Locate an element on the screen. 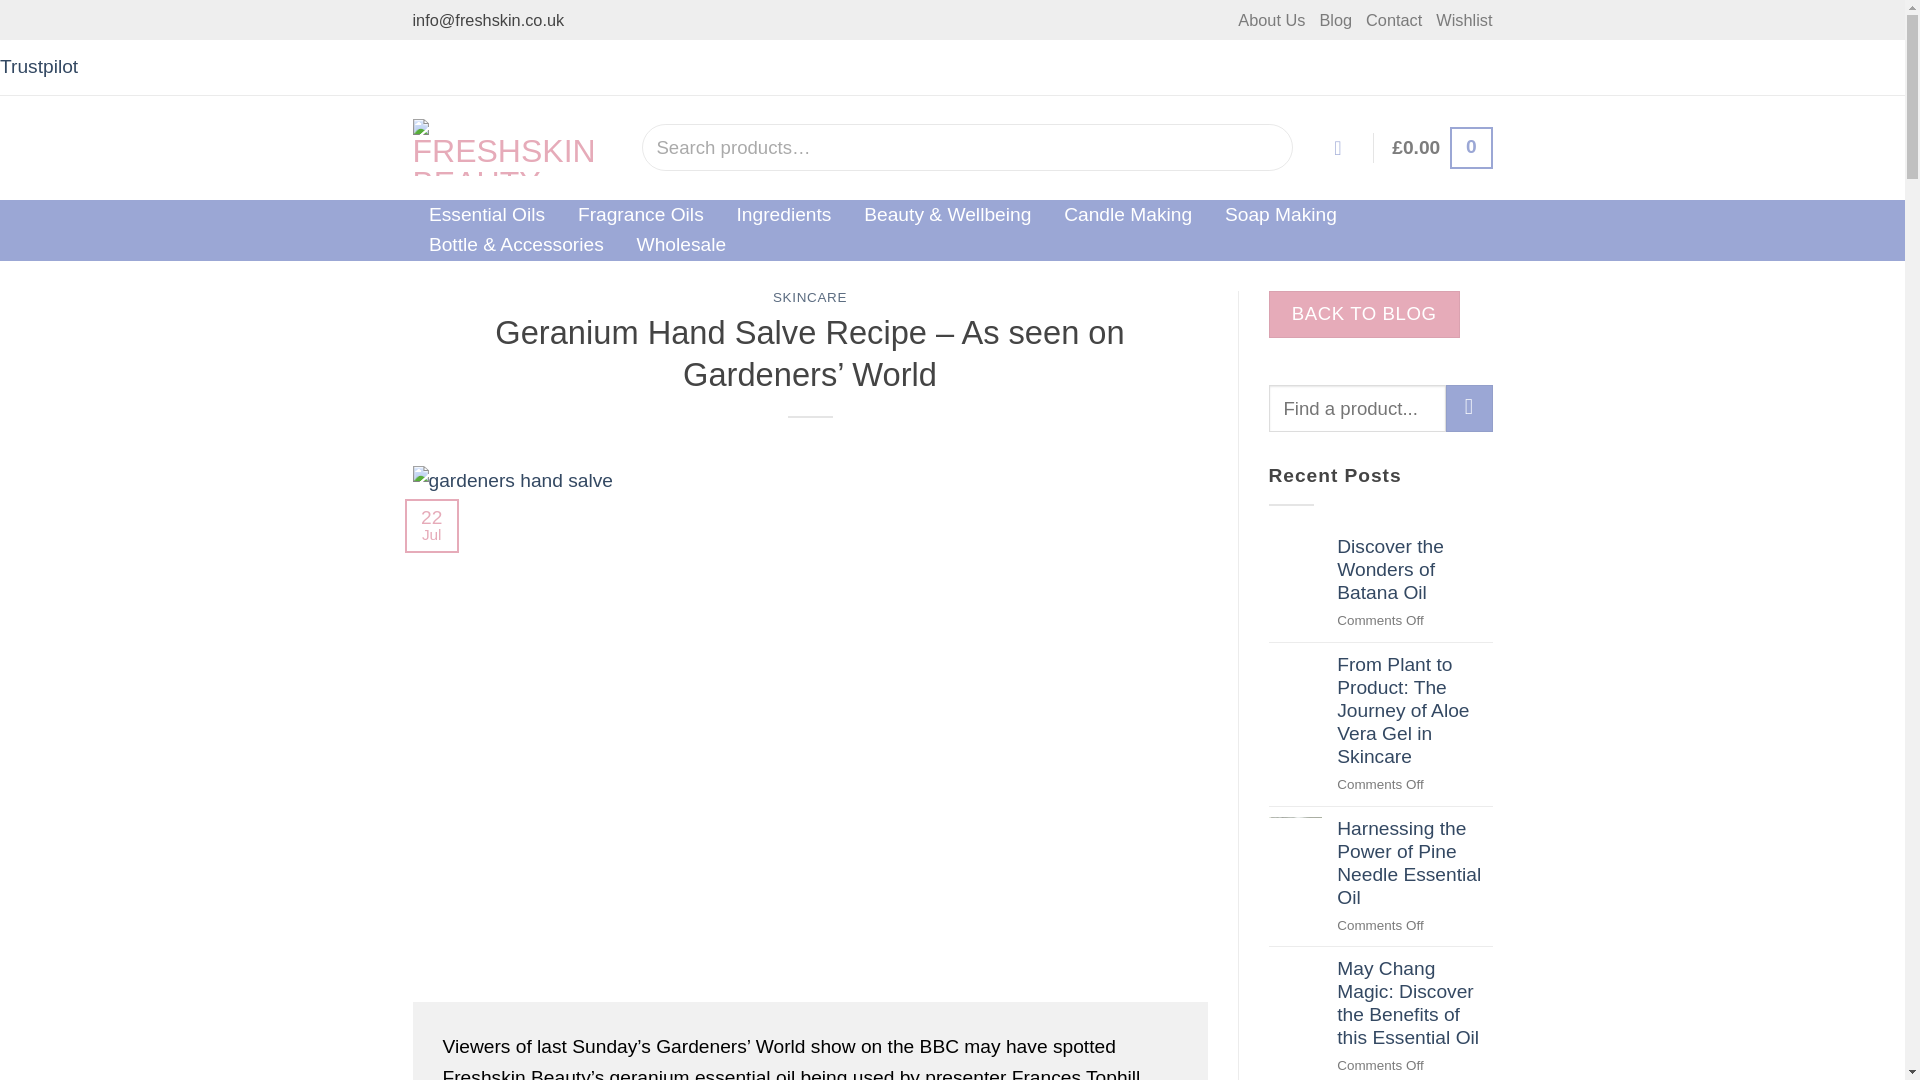 The image size is (1920, 1080). Harnessing the Power of Pine Needle Essential Oil is located at coordinates (1414, 862).